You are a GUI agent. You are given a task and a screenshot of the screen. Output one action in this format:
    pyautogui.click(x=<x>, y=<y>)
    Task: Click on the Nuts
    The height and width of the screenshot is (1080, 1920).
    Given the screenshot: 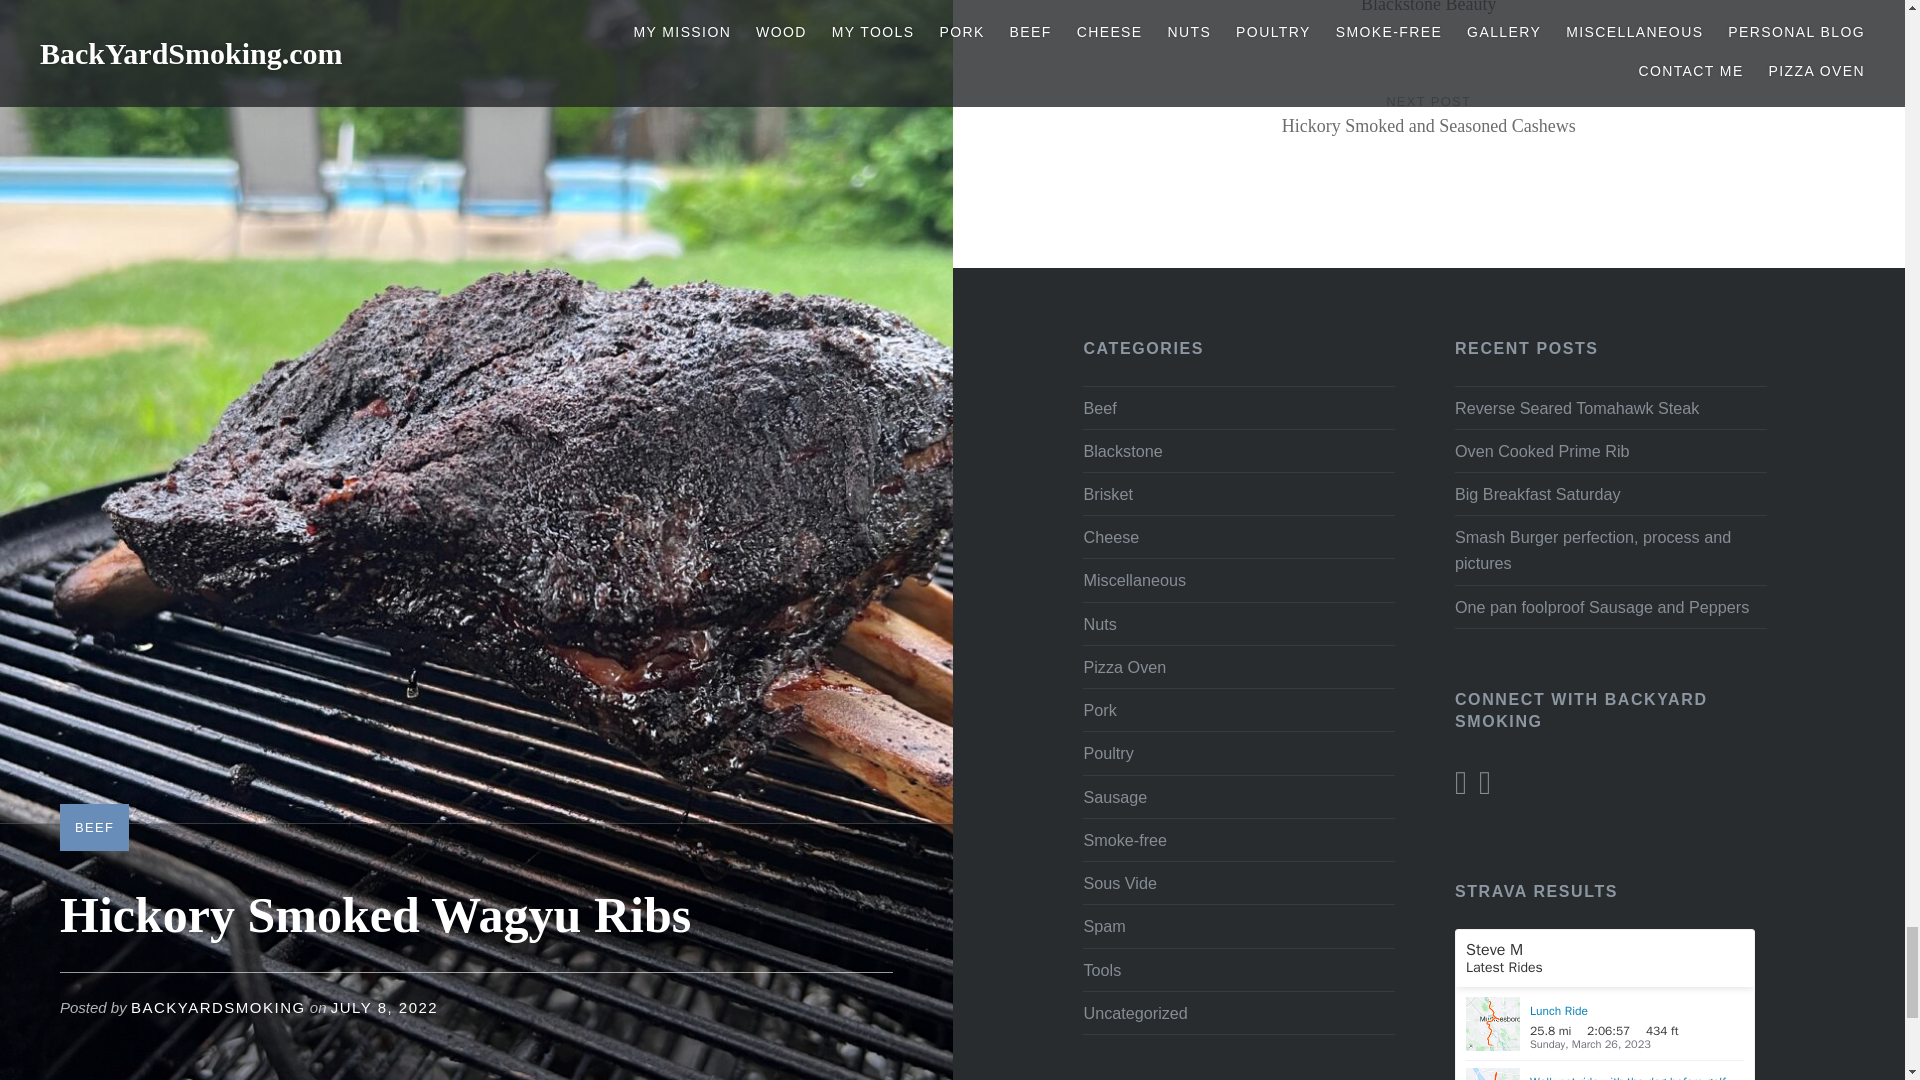 What is the action you would take?
    pyautogui.click(x=1429, y=28)
    